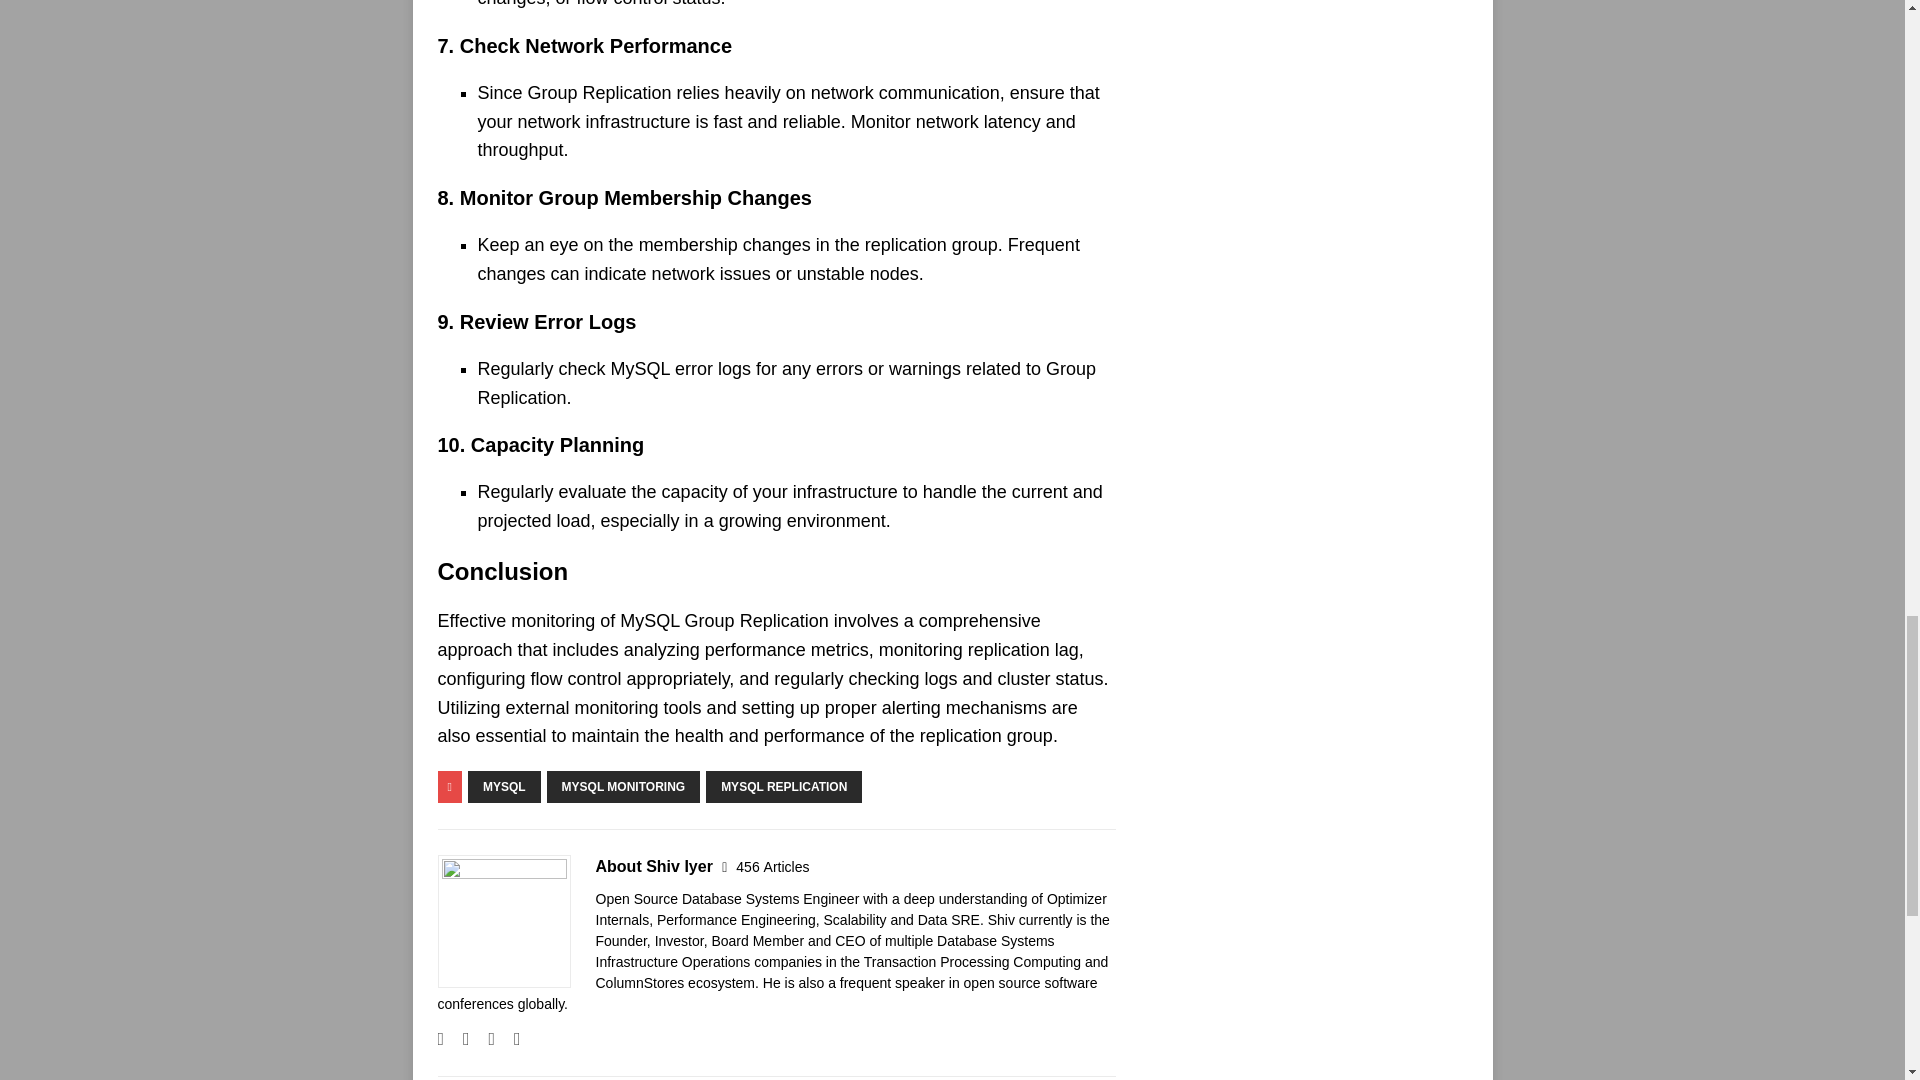 The image size is (1920, 1080). Describe the element at coordinates (772, 866) in the screenshot. I see `More articles written by Shiv Iyer'` at that location.